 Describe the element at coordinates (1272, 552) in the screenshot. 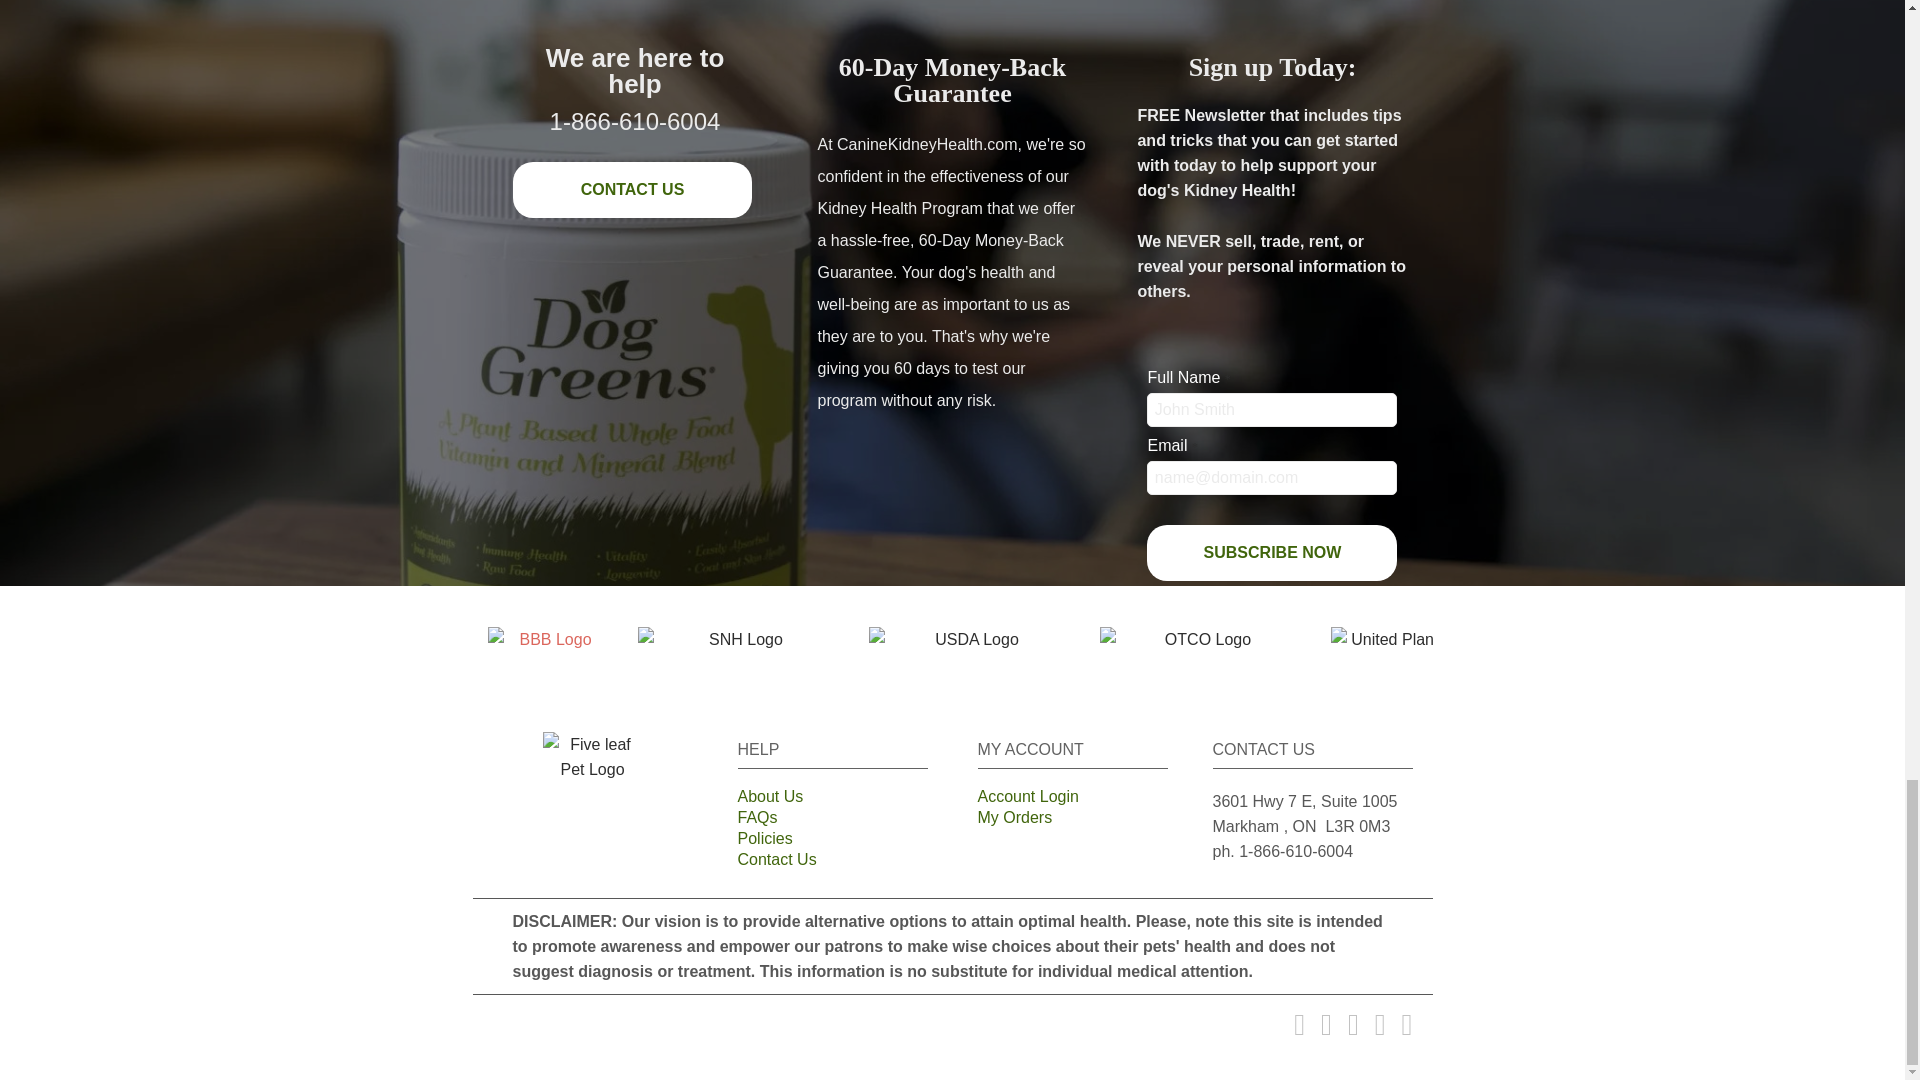

I see `SUBSCRIBE NOW` at that location.